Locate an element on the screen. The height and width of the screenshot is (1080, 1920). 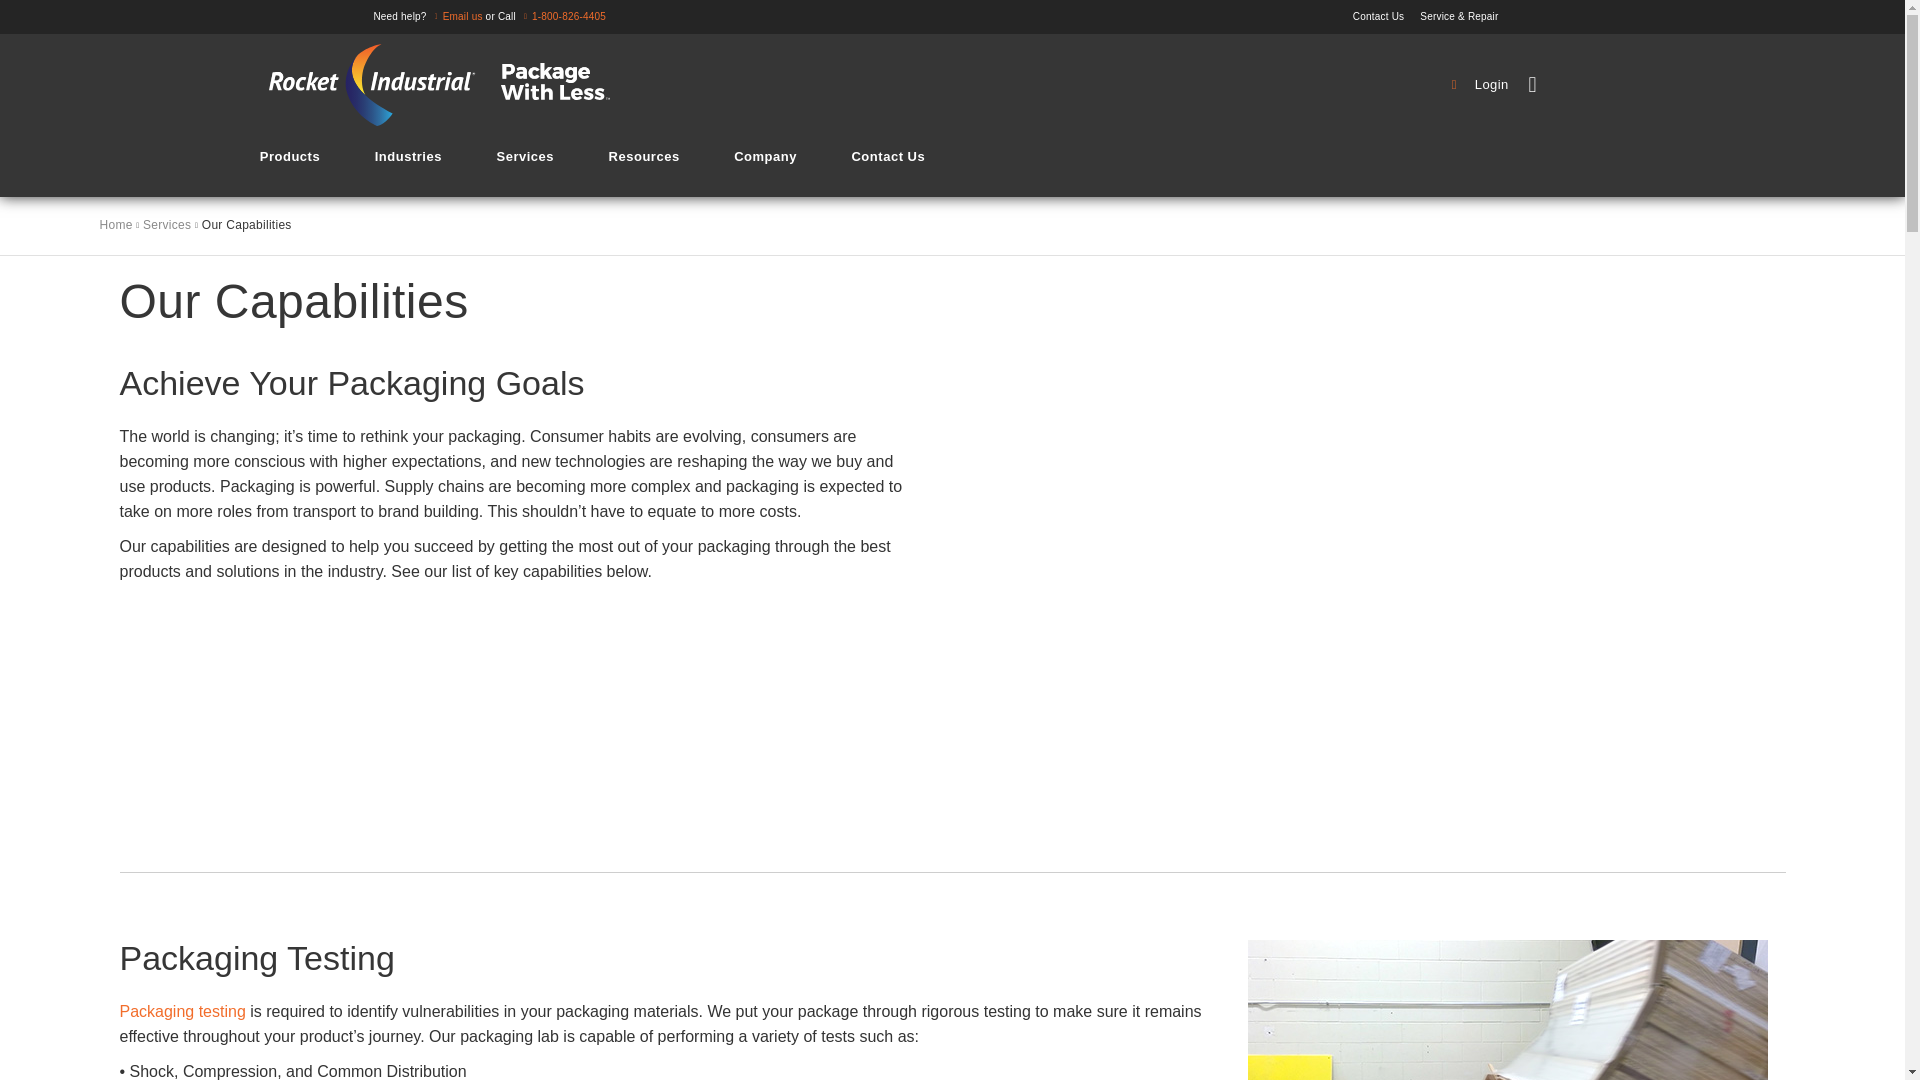
Rocket Industrial Logo is located at coordinates (452, 85).